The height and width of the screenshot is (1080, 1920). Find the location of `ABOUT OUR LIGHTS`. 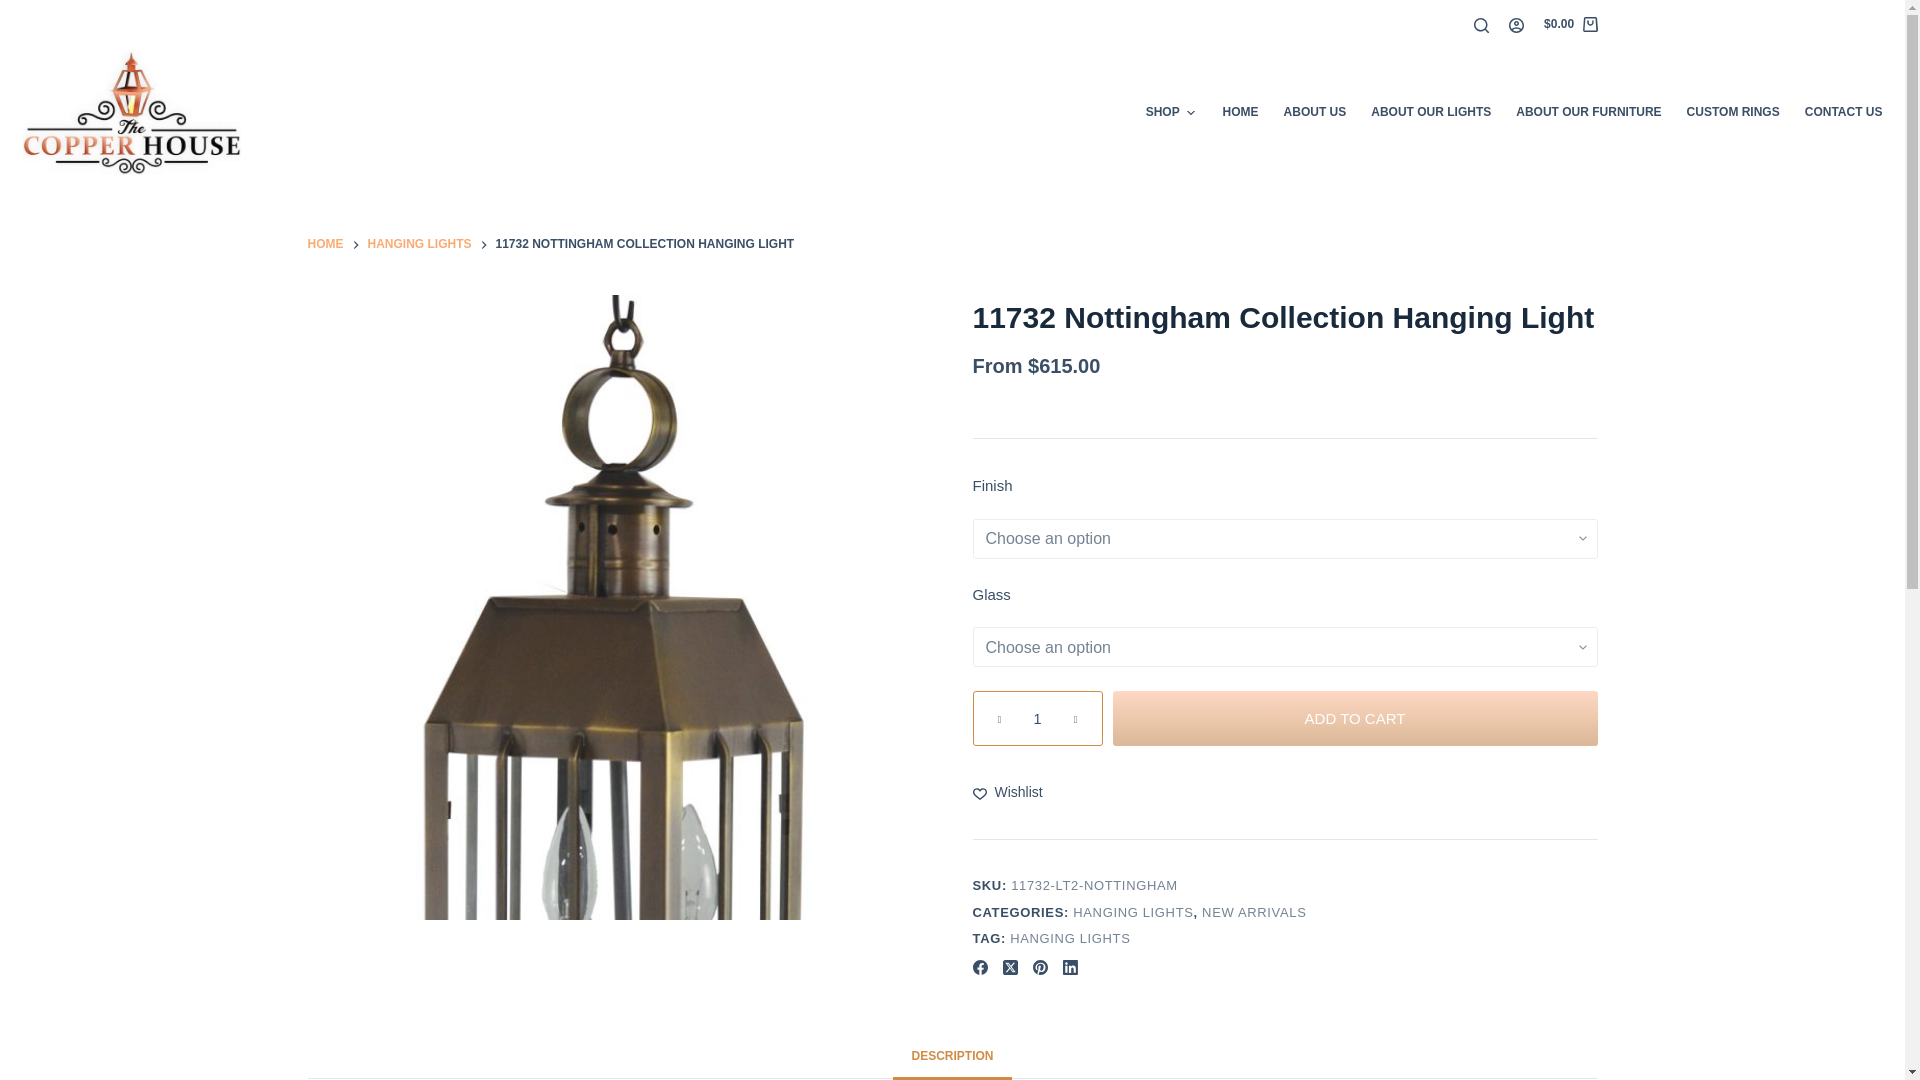

ABOUT OUR LIGHTS is located at coordinates (1431, 112).